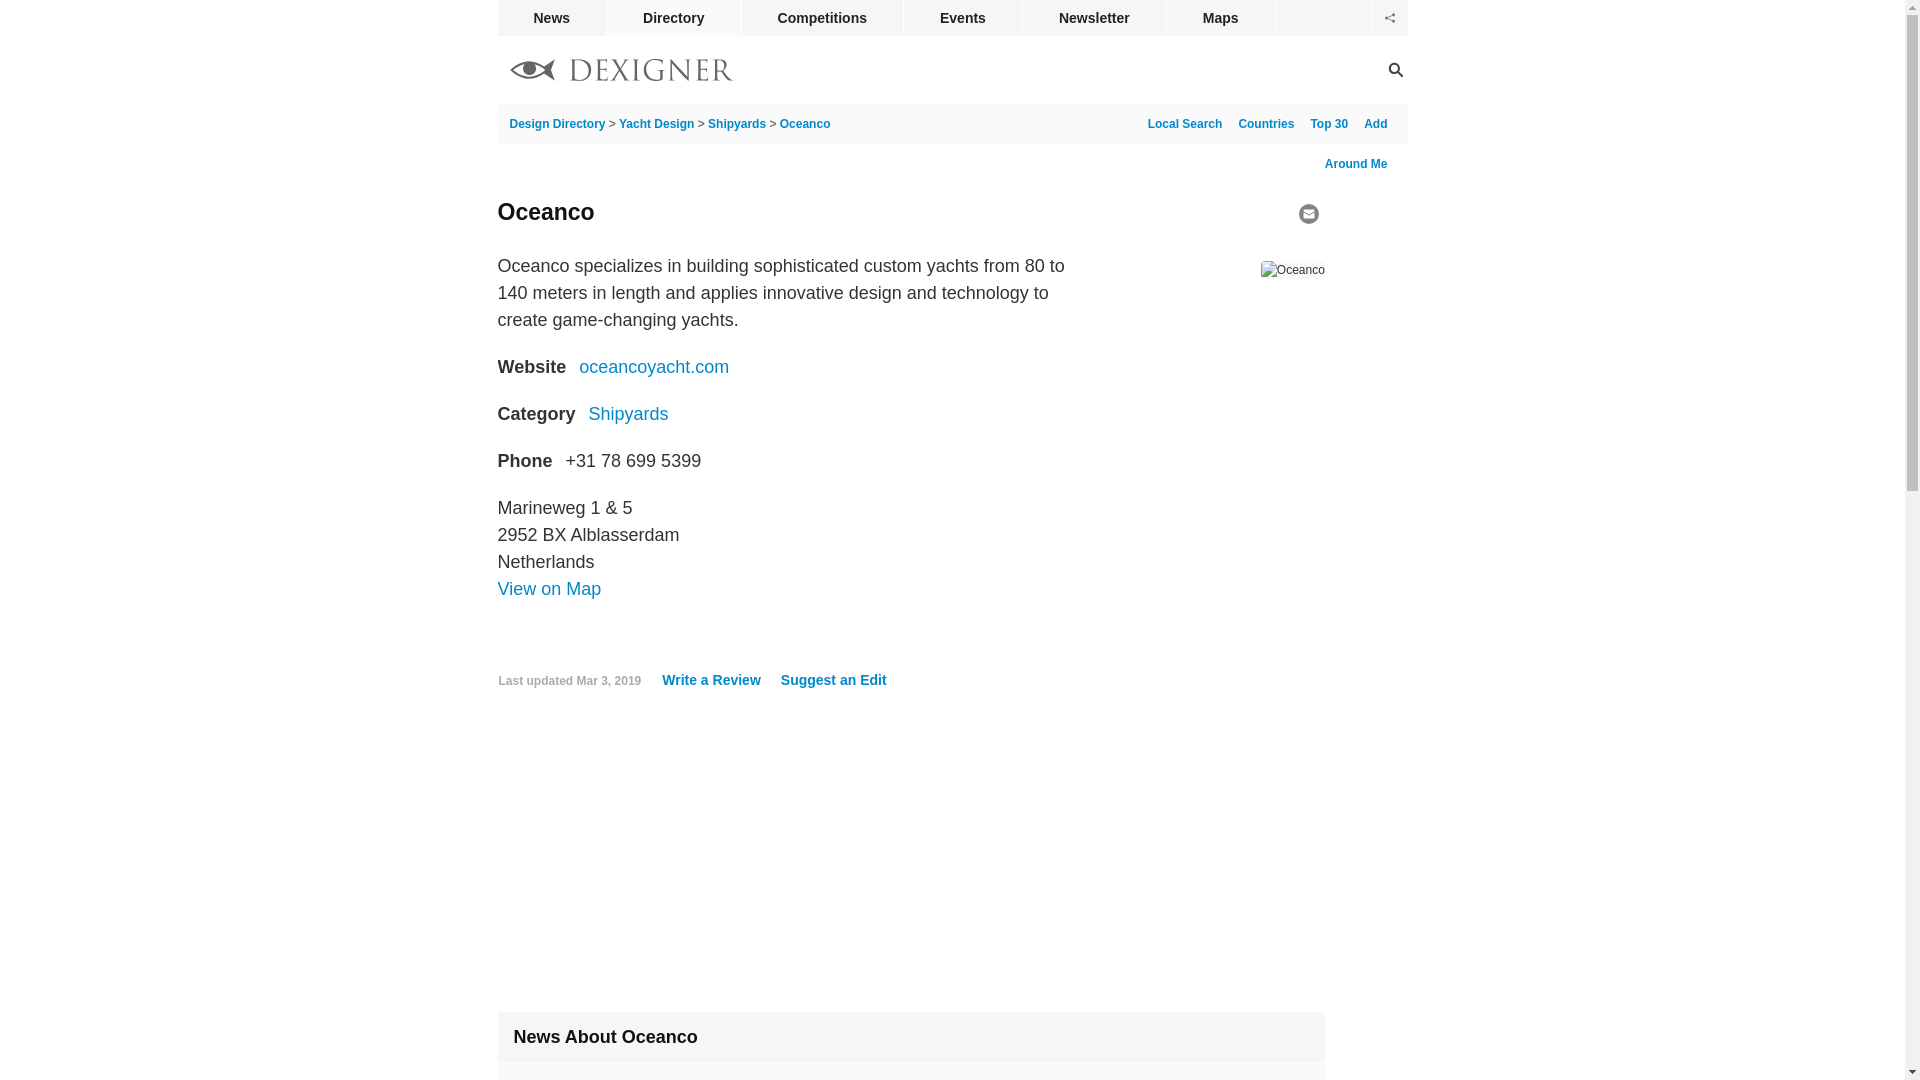 Image resolution: width=1920 pixels, height=1080 pixels. What do you see at coordinates (552, 18) in the screenshot?
I see `News` at bounding box center [552, 18].